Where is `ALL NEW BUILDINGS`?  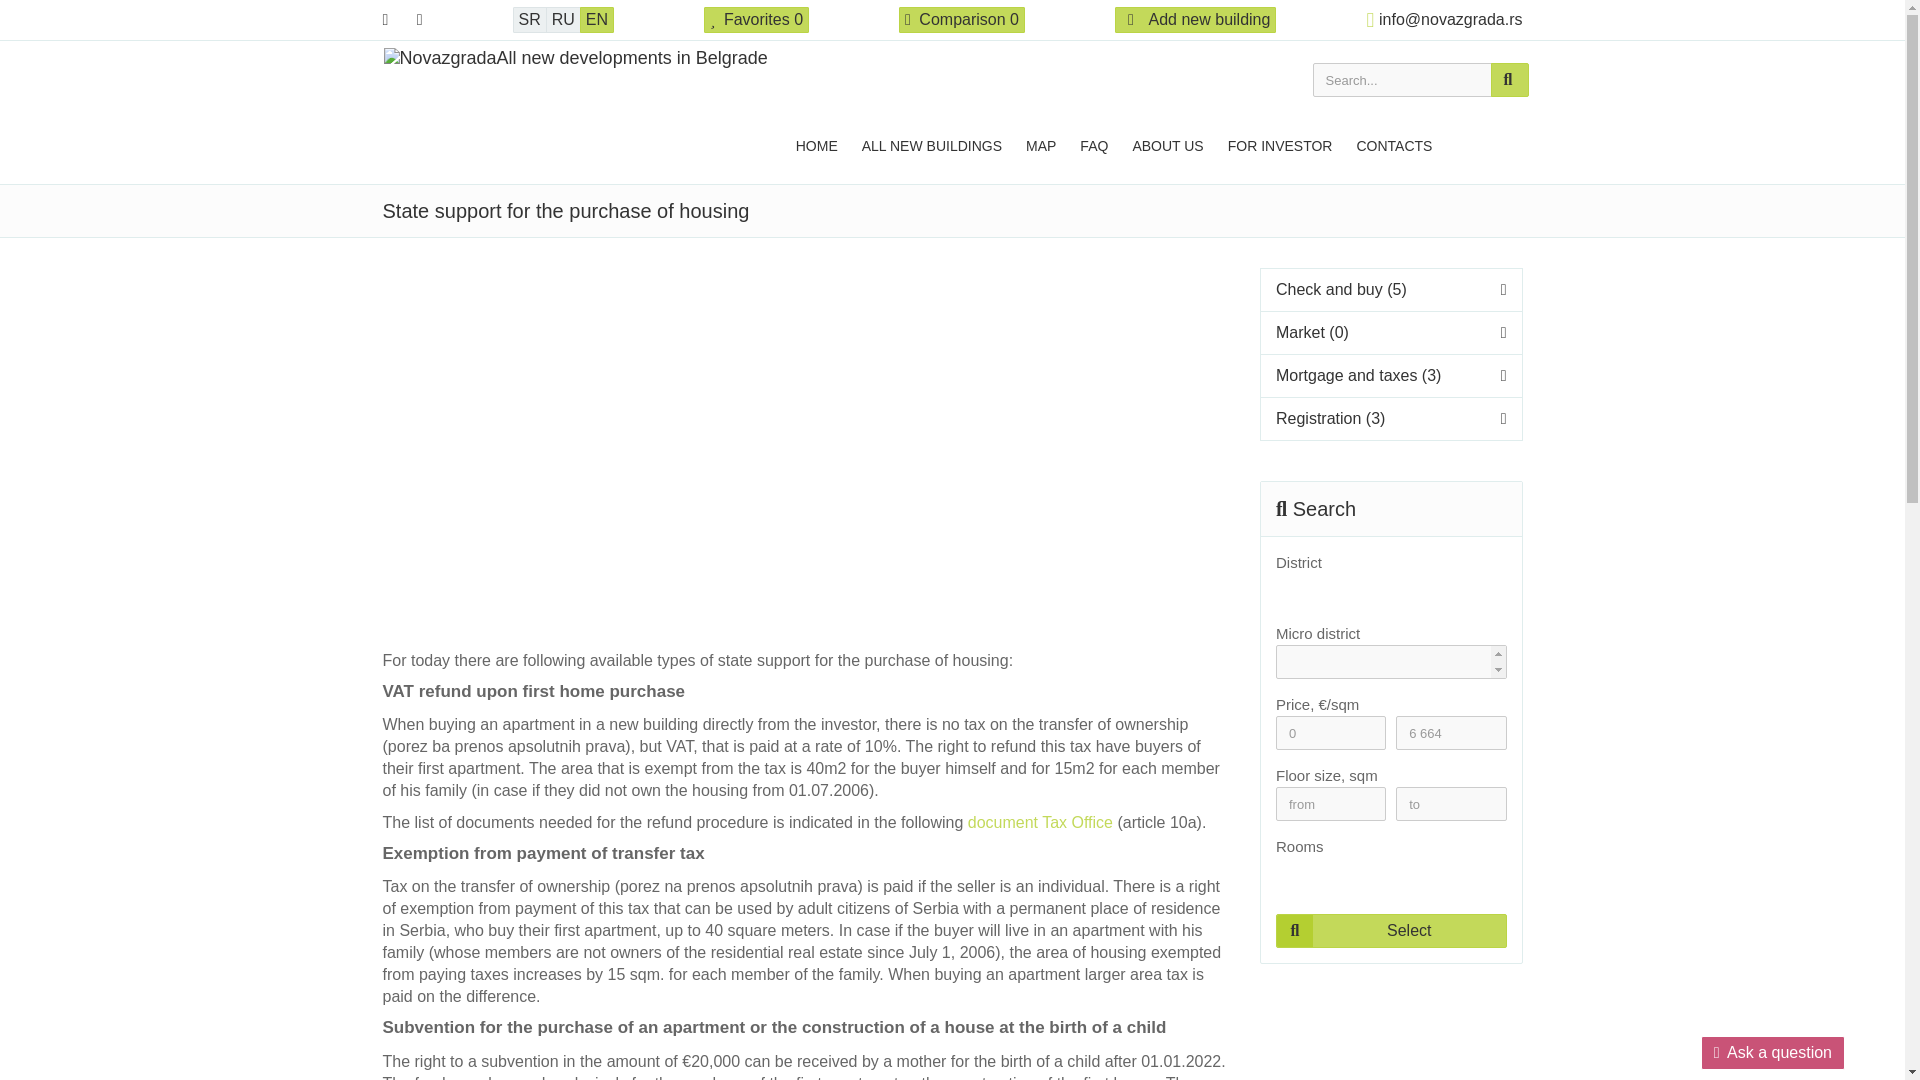 ALL NEW BUILDINGS is located at coordinates (932, 144).